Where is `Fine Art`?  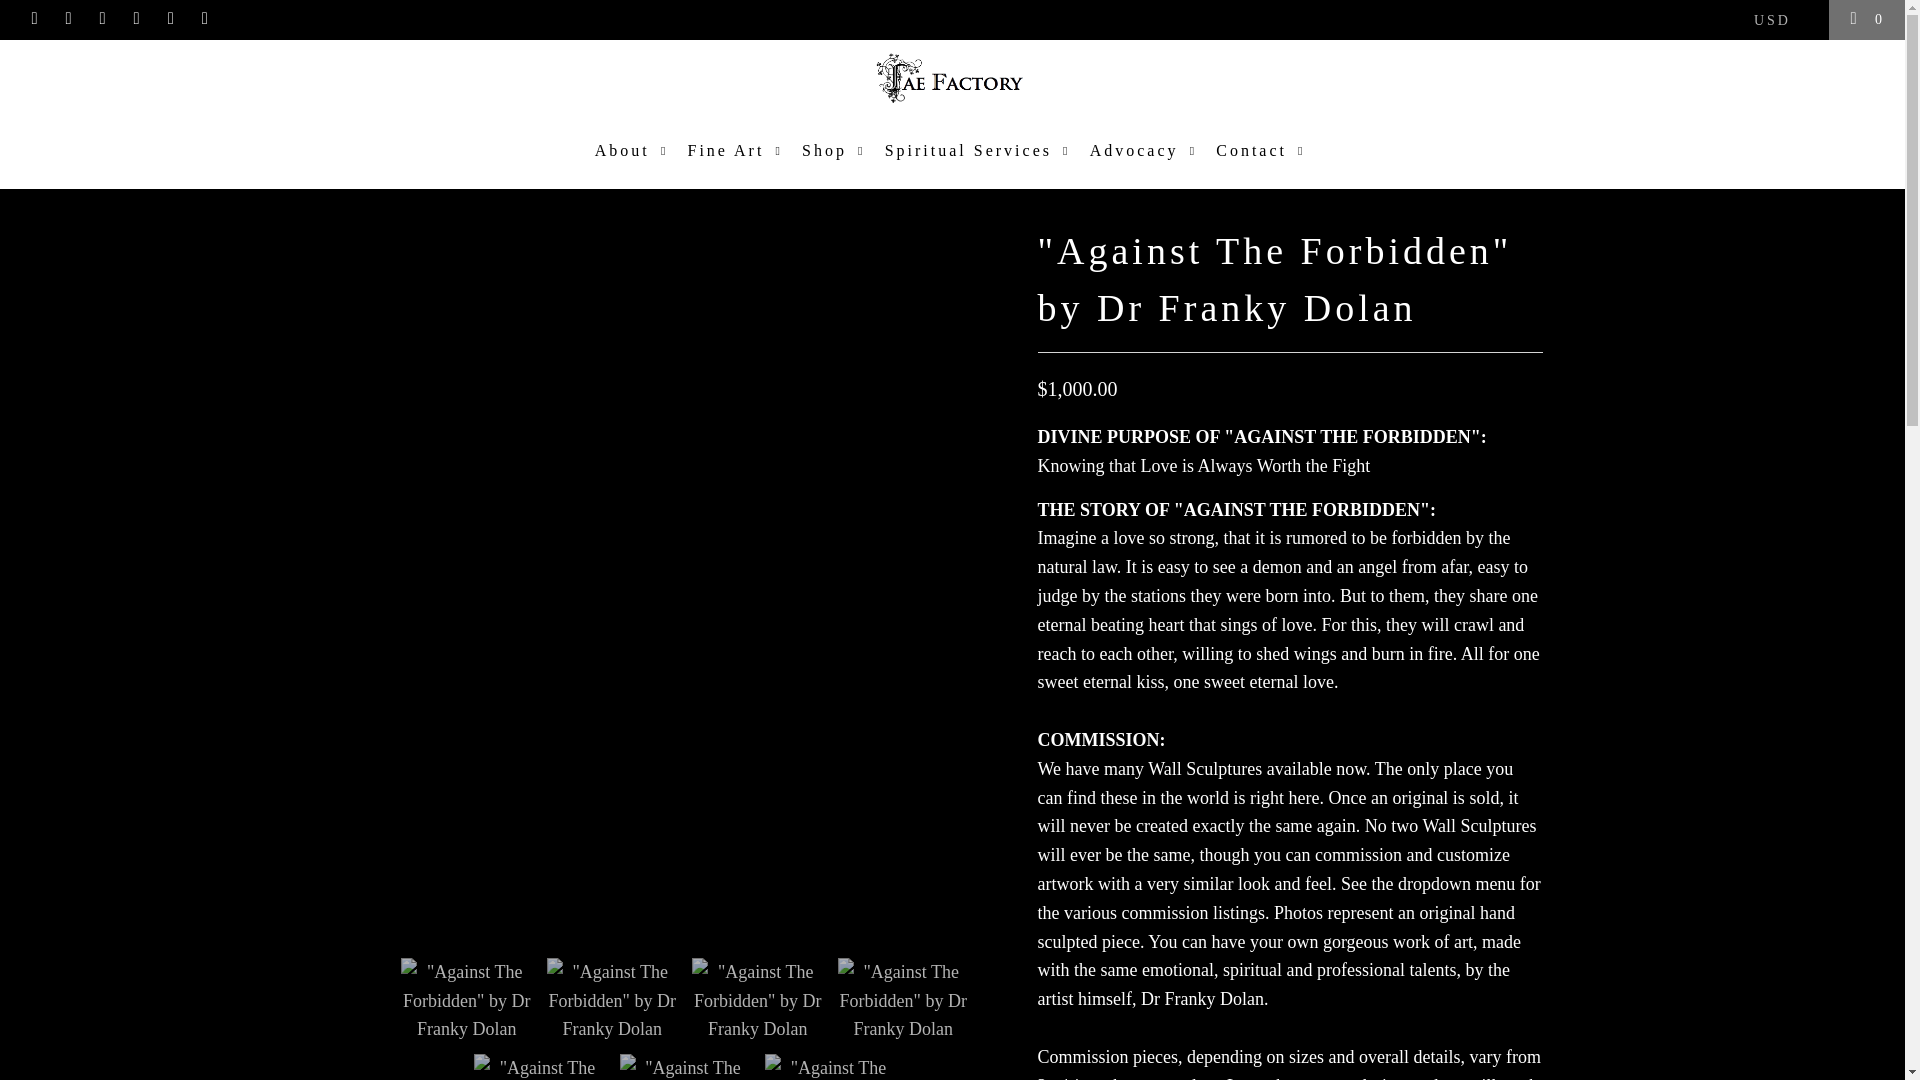 Fine Art is located at coordinates (737, 152).